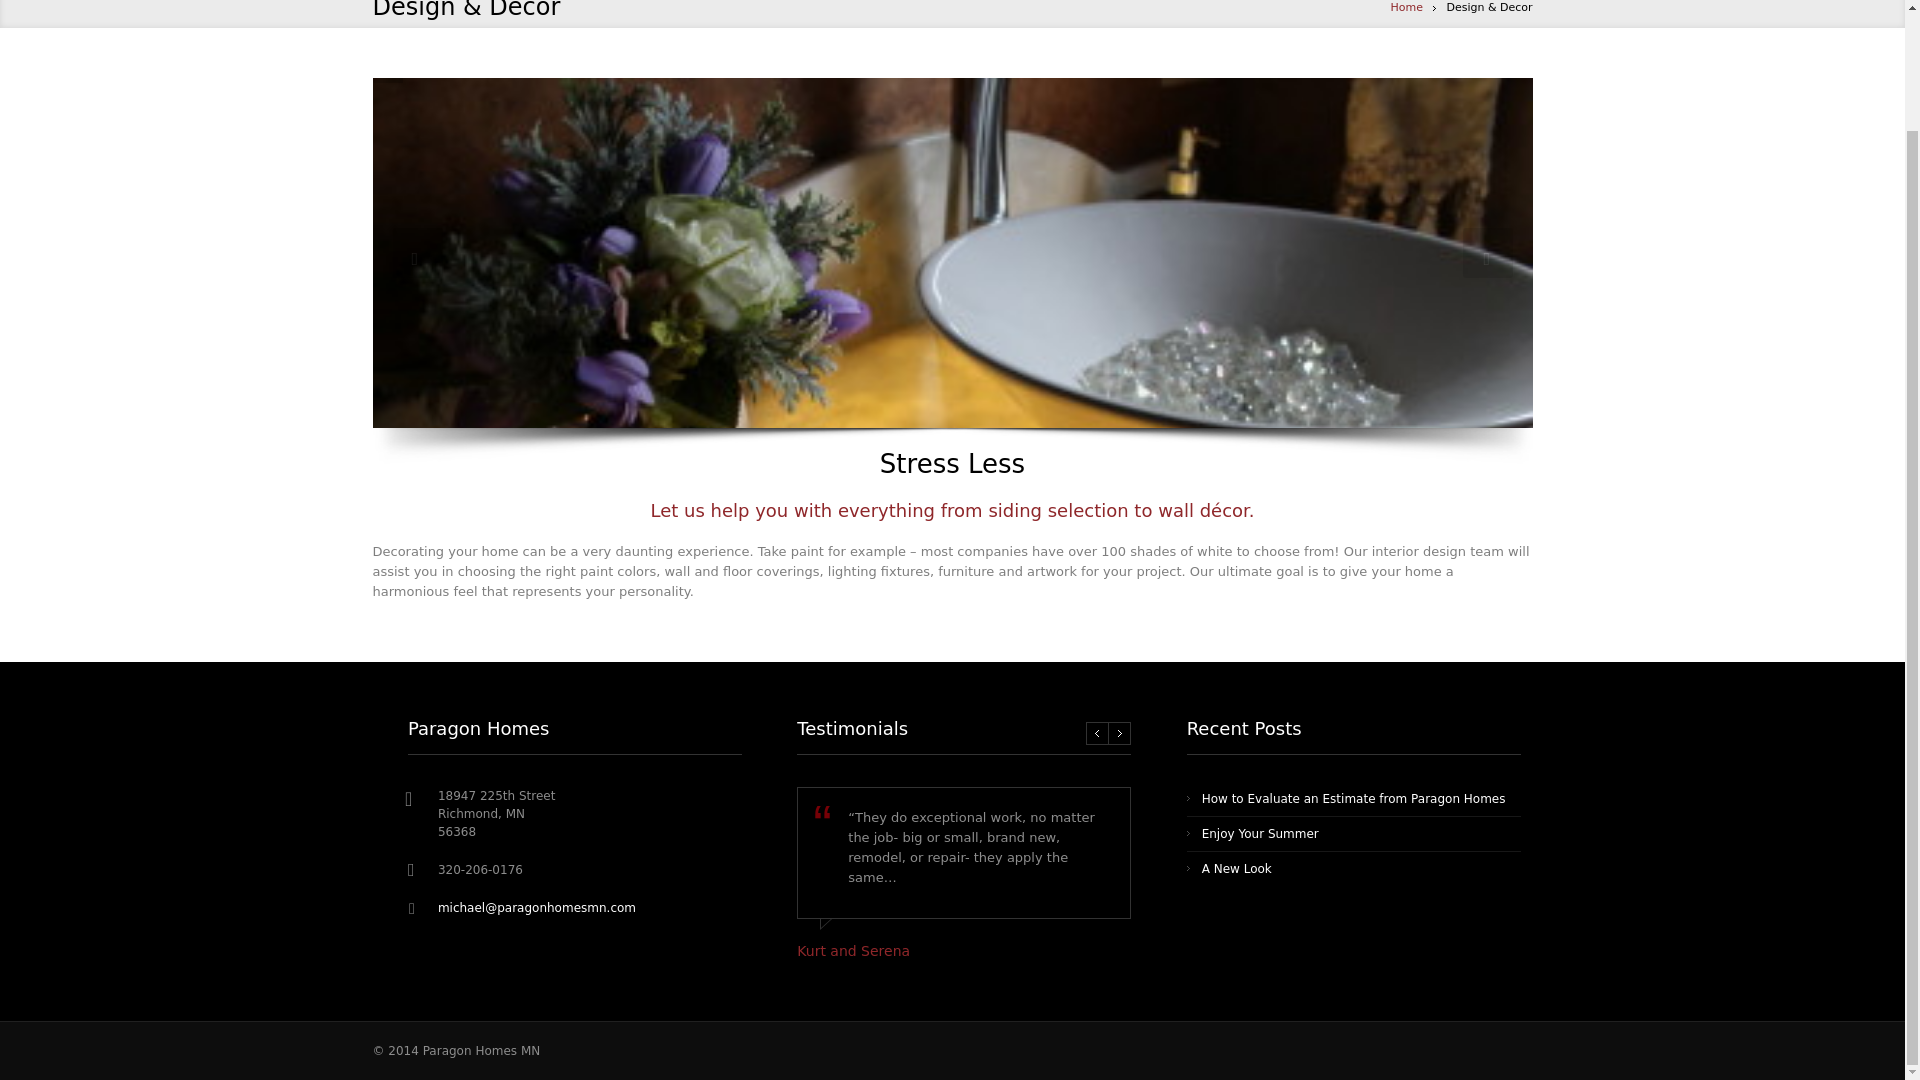 The width and height of the screenshot is (1920, 1080). Describe the element at coordinates (1236, 868) in the screenshot. I see `A New Look` at that location.